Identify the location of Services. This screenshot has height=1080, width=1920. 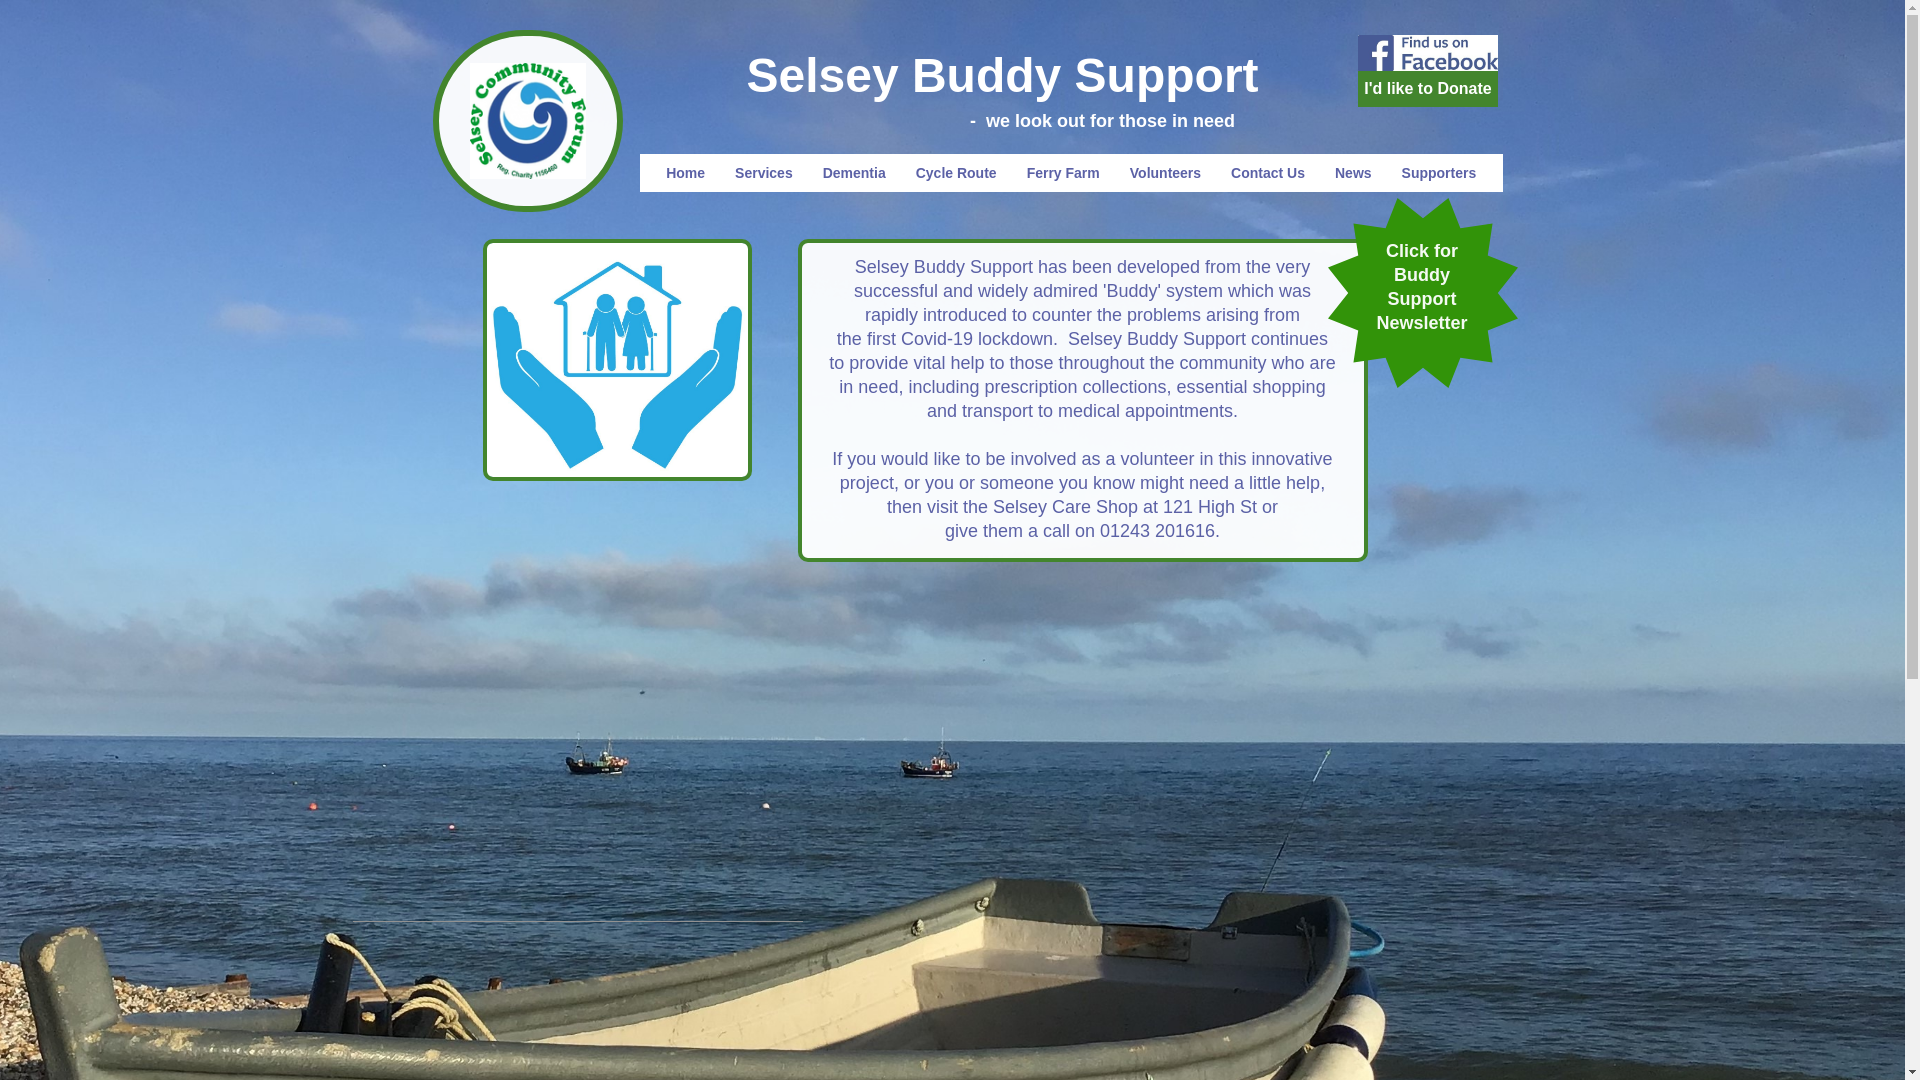
(764, 173).